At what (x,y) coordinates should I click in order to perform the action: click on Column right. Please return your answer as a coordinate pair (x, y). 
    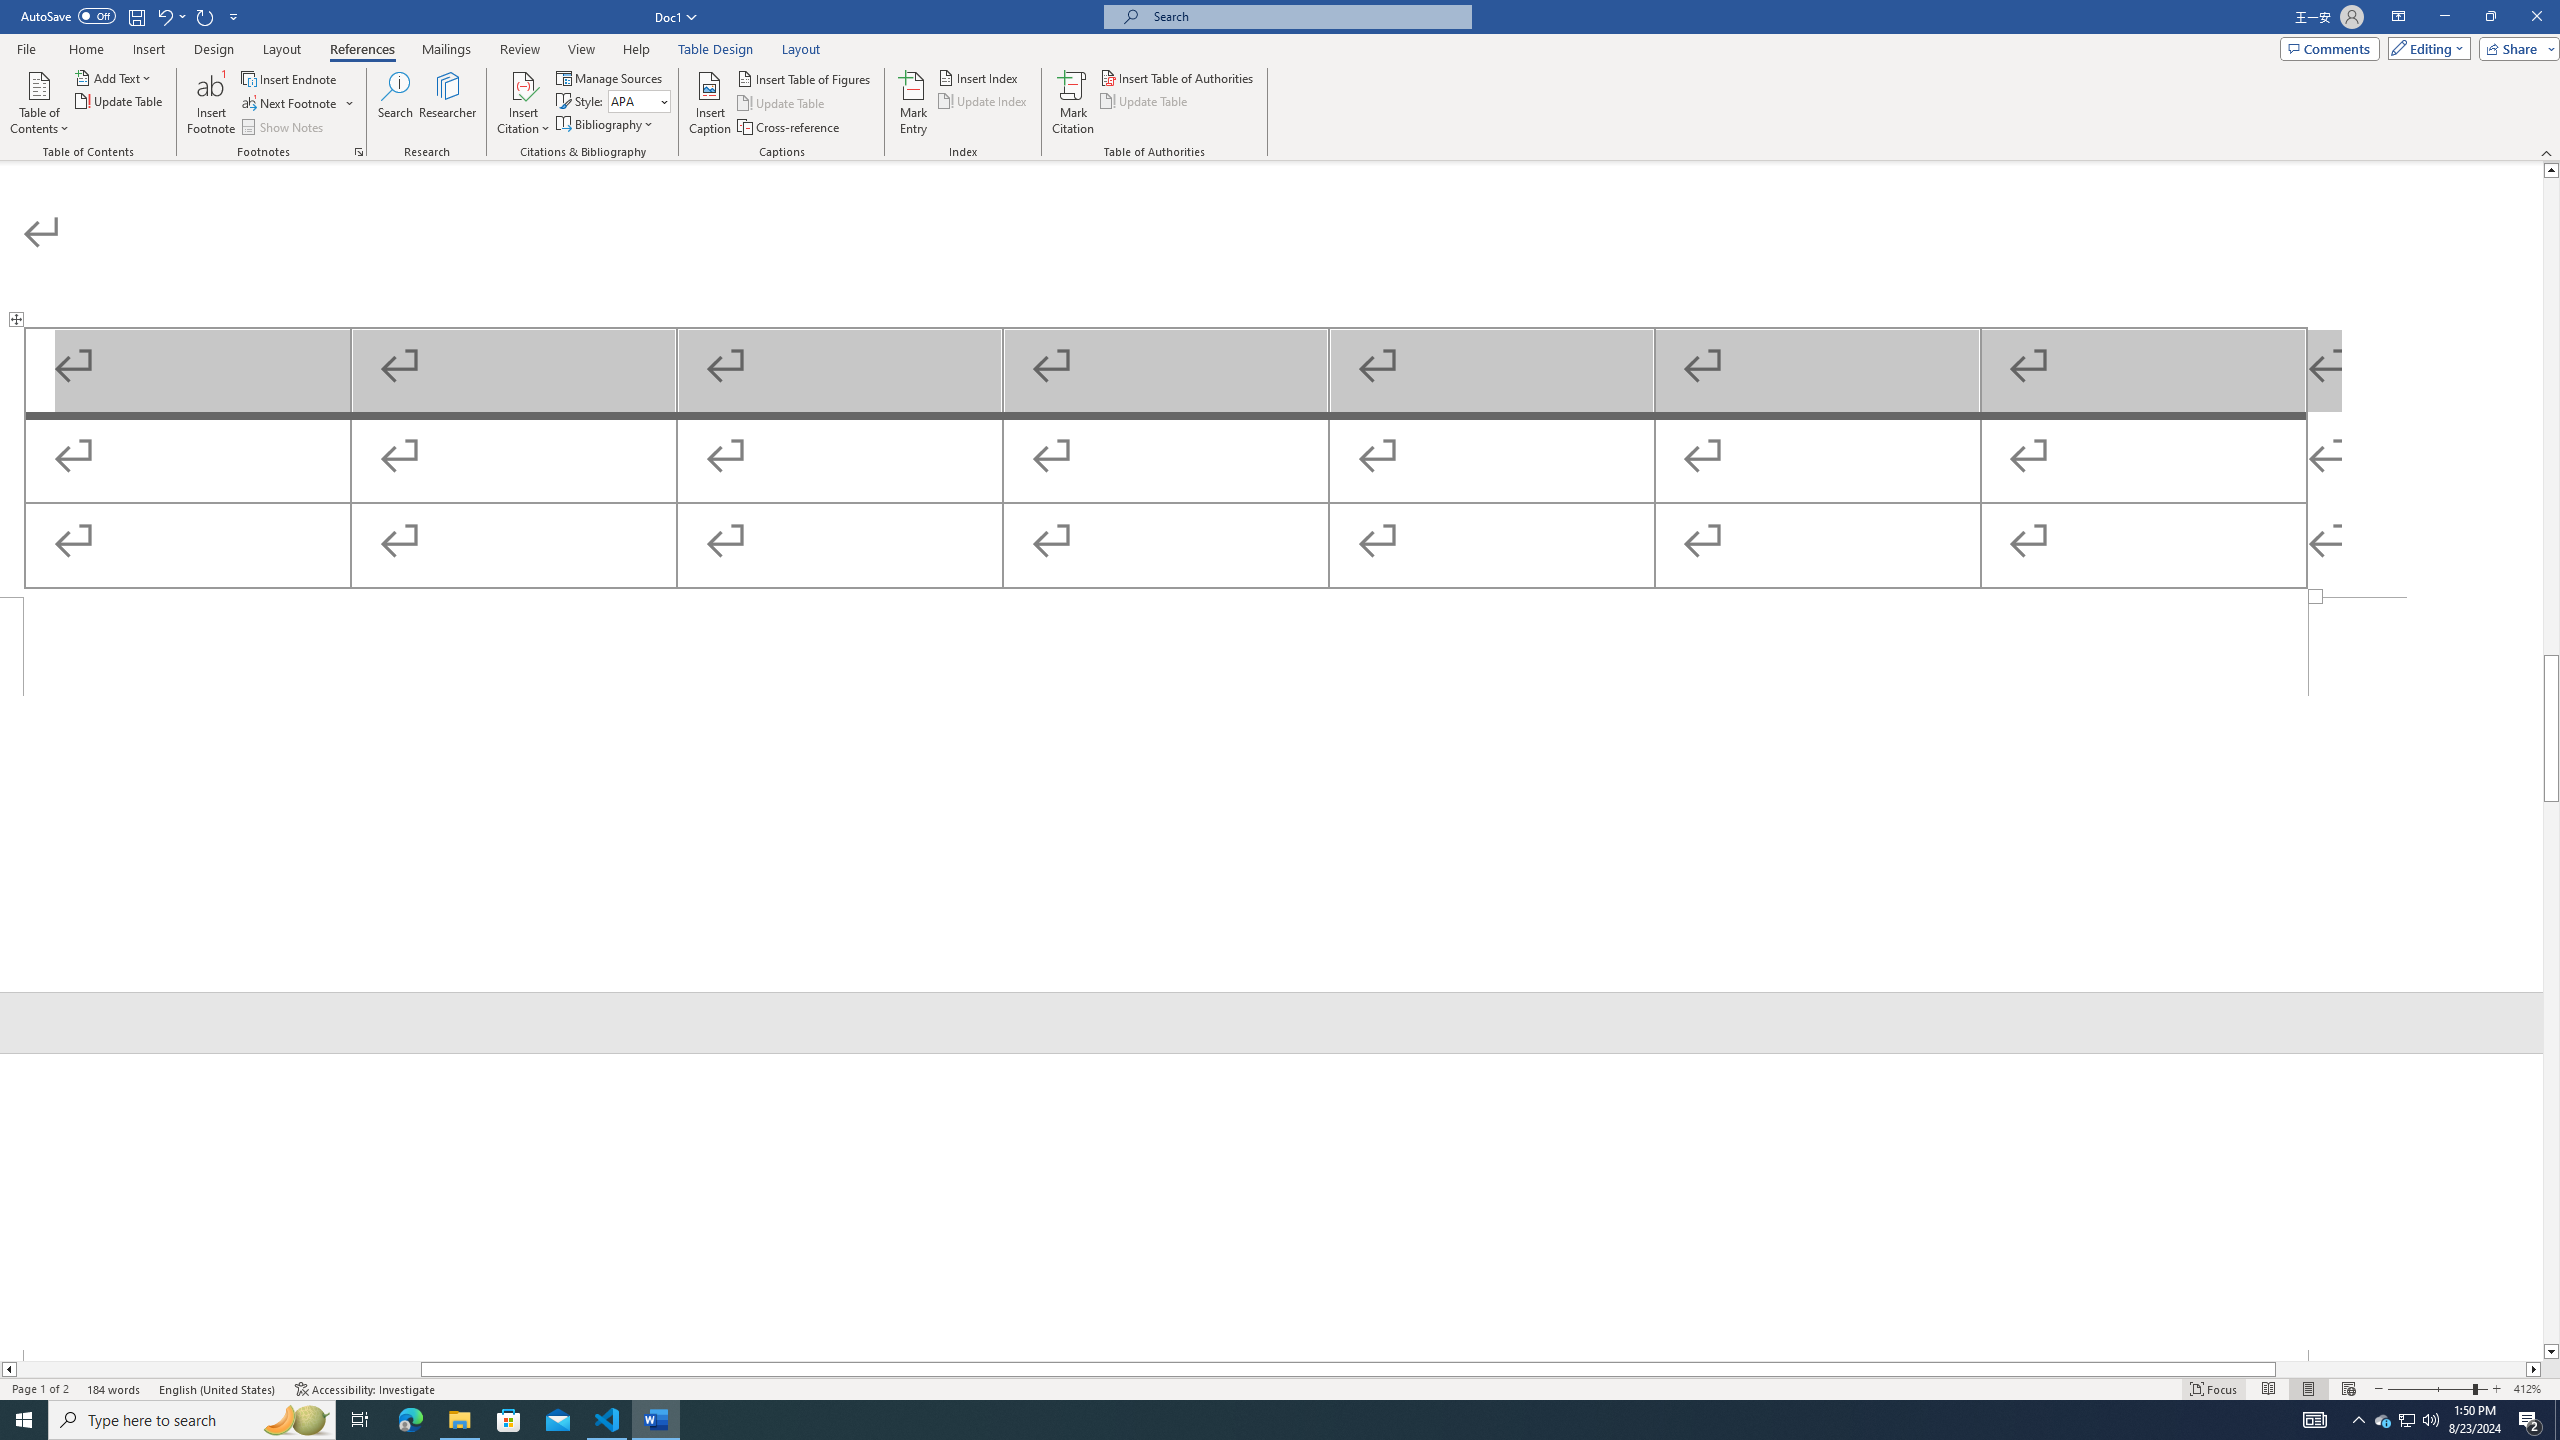
    Looking at the image, I should click on (2534, 1369).